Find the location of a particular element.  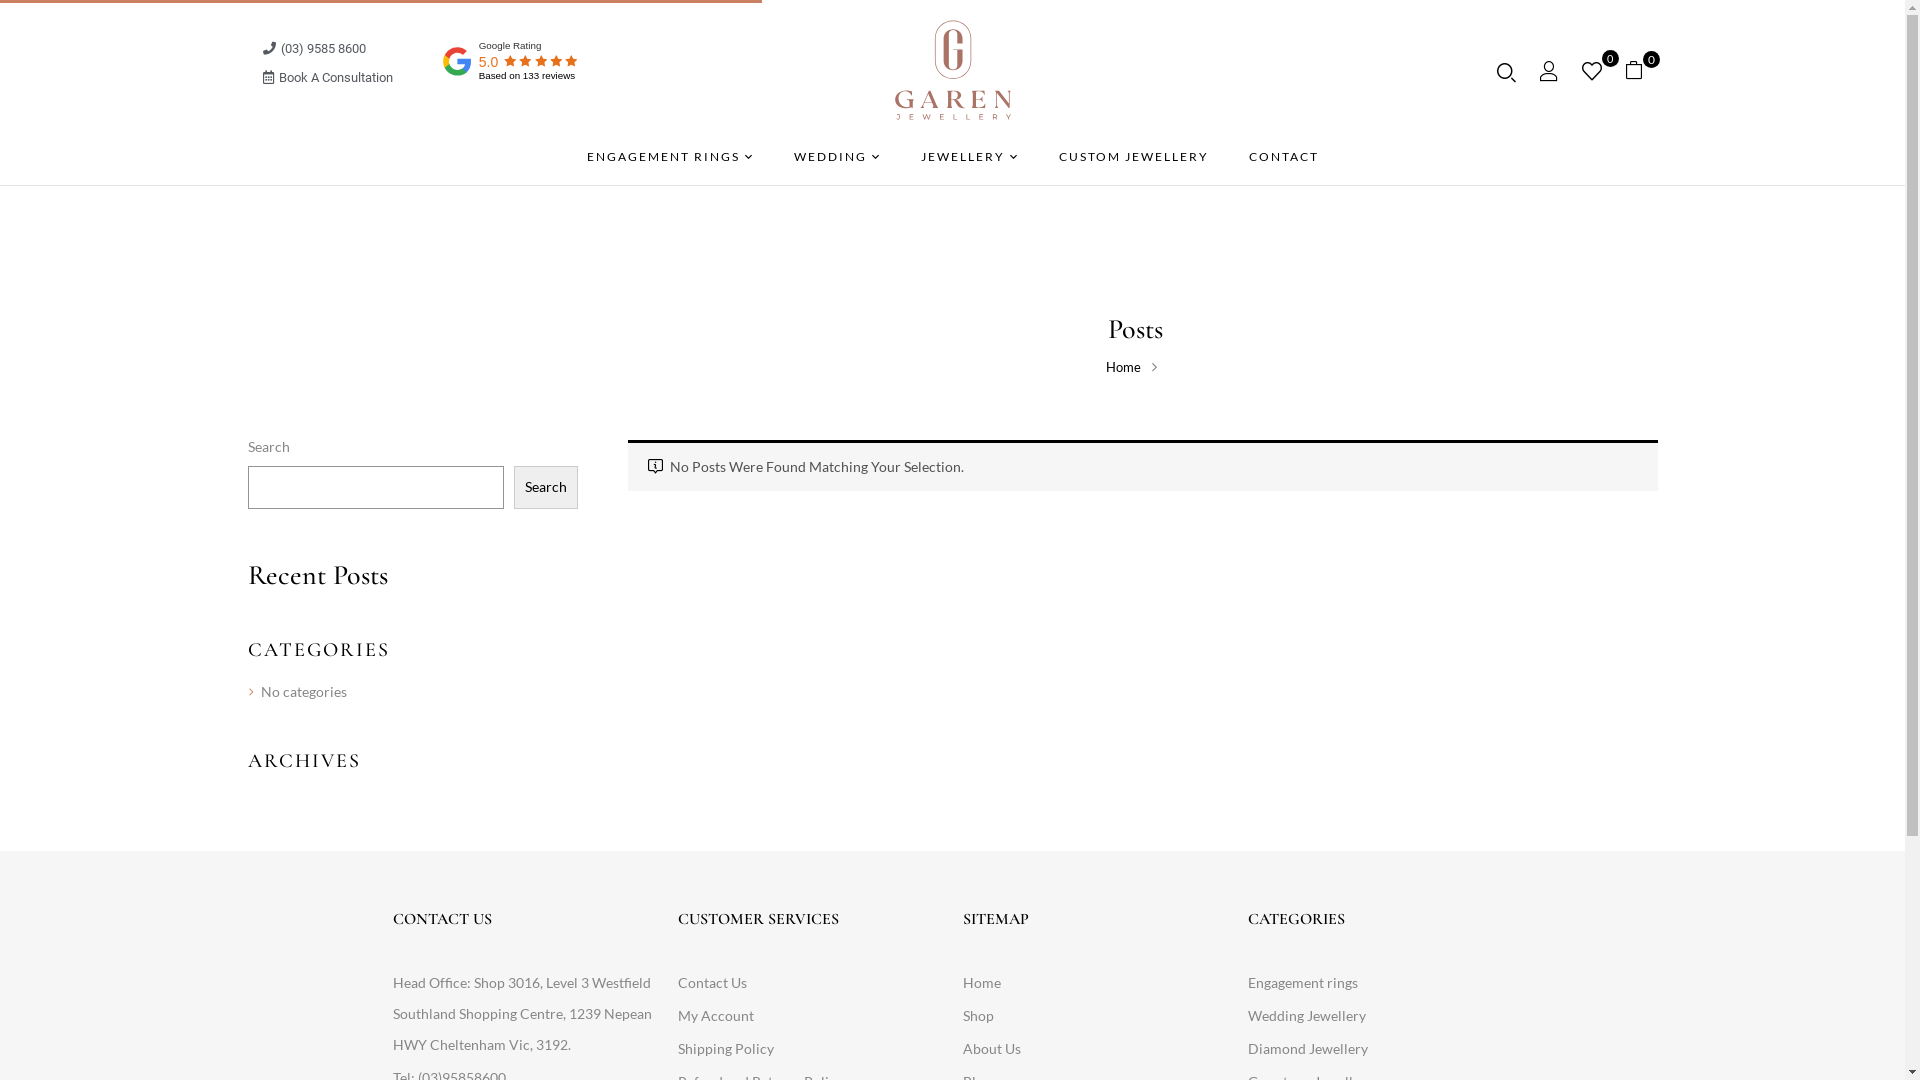

Book A Consultation is located at coordinates (327, 78).